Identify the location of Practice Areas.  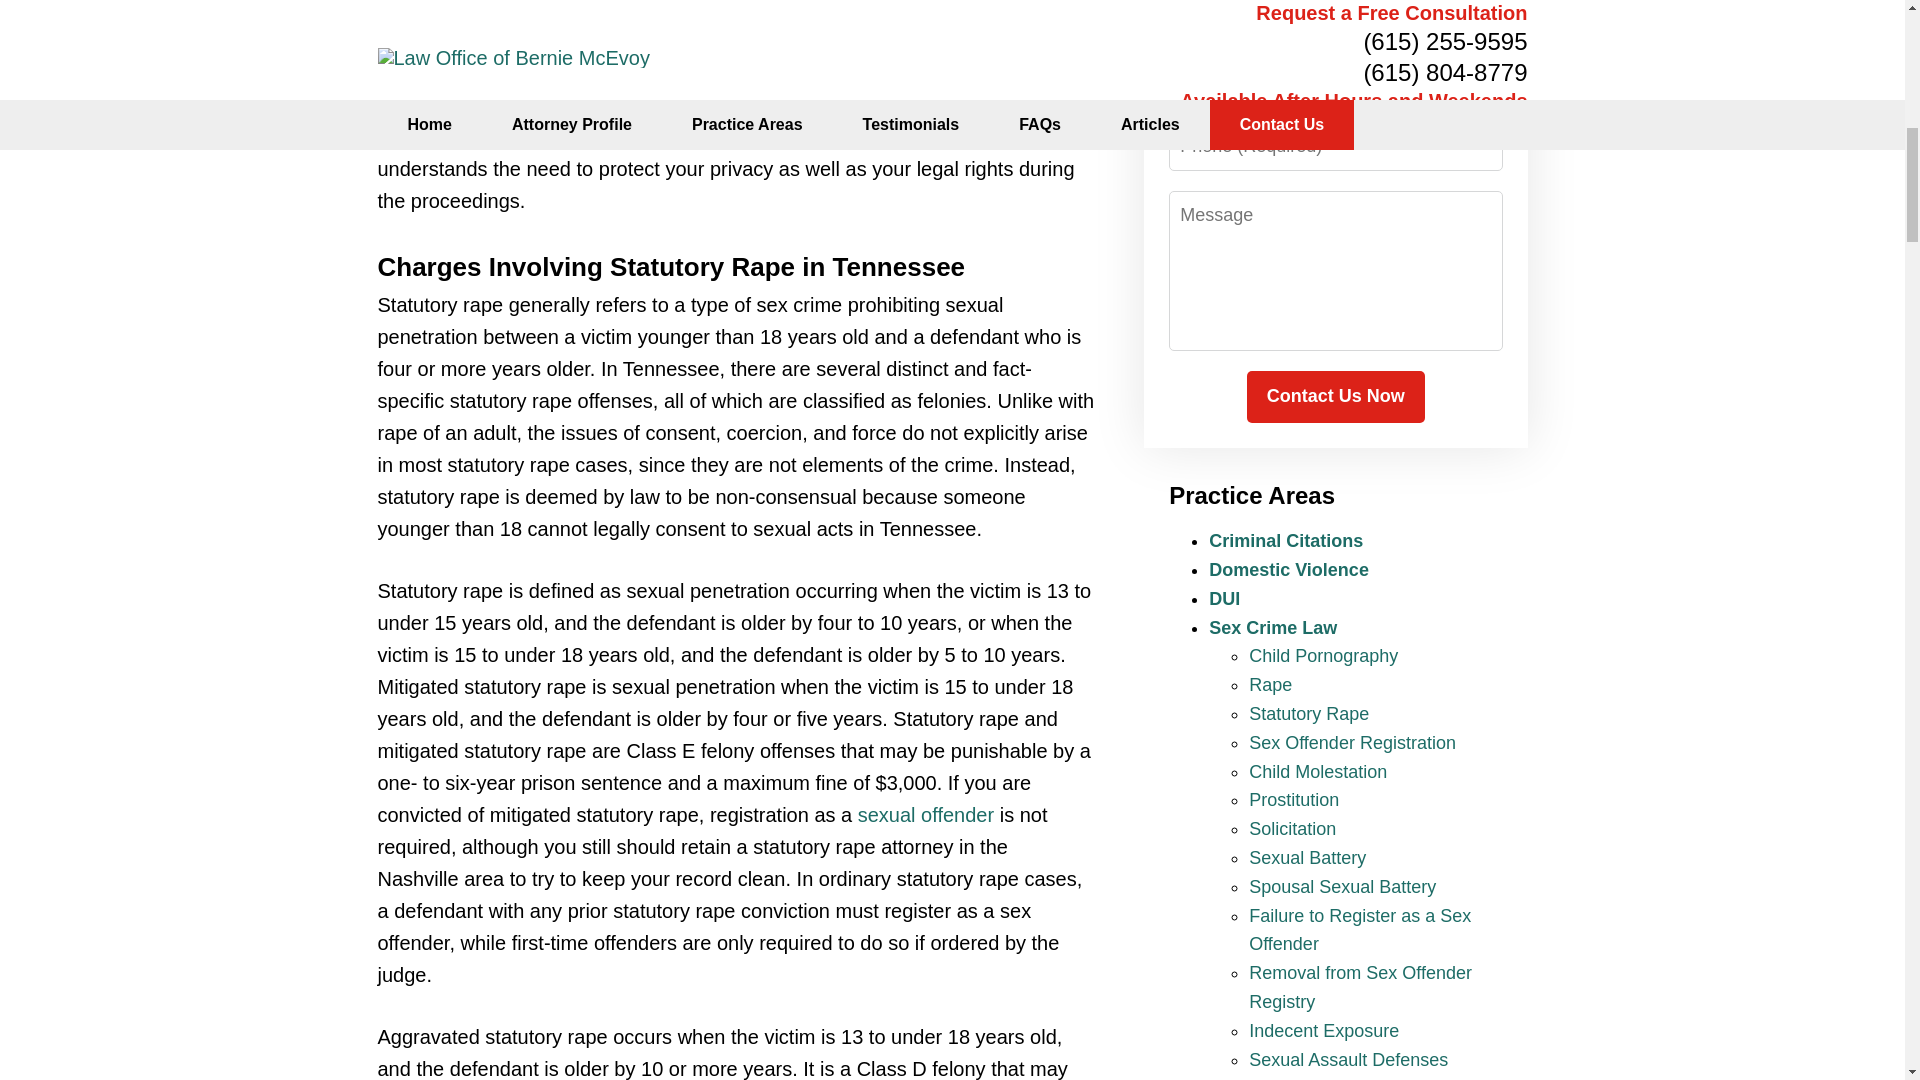
(1252, 494).